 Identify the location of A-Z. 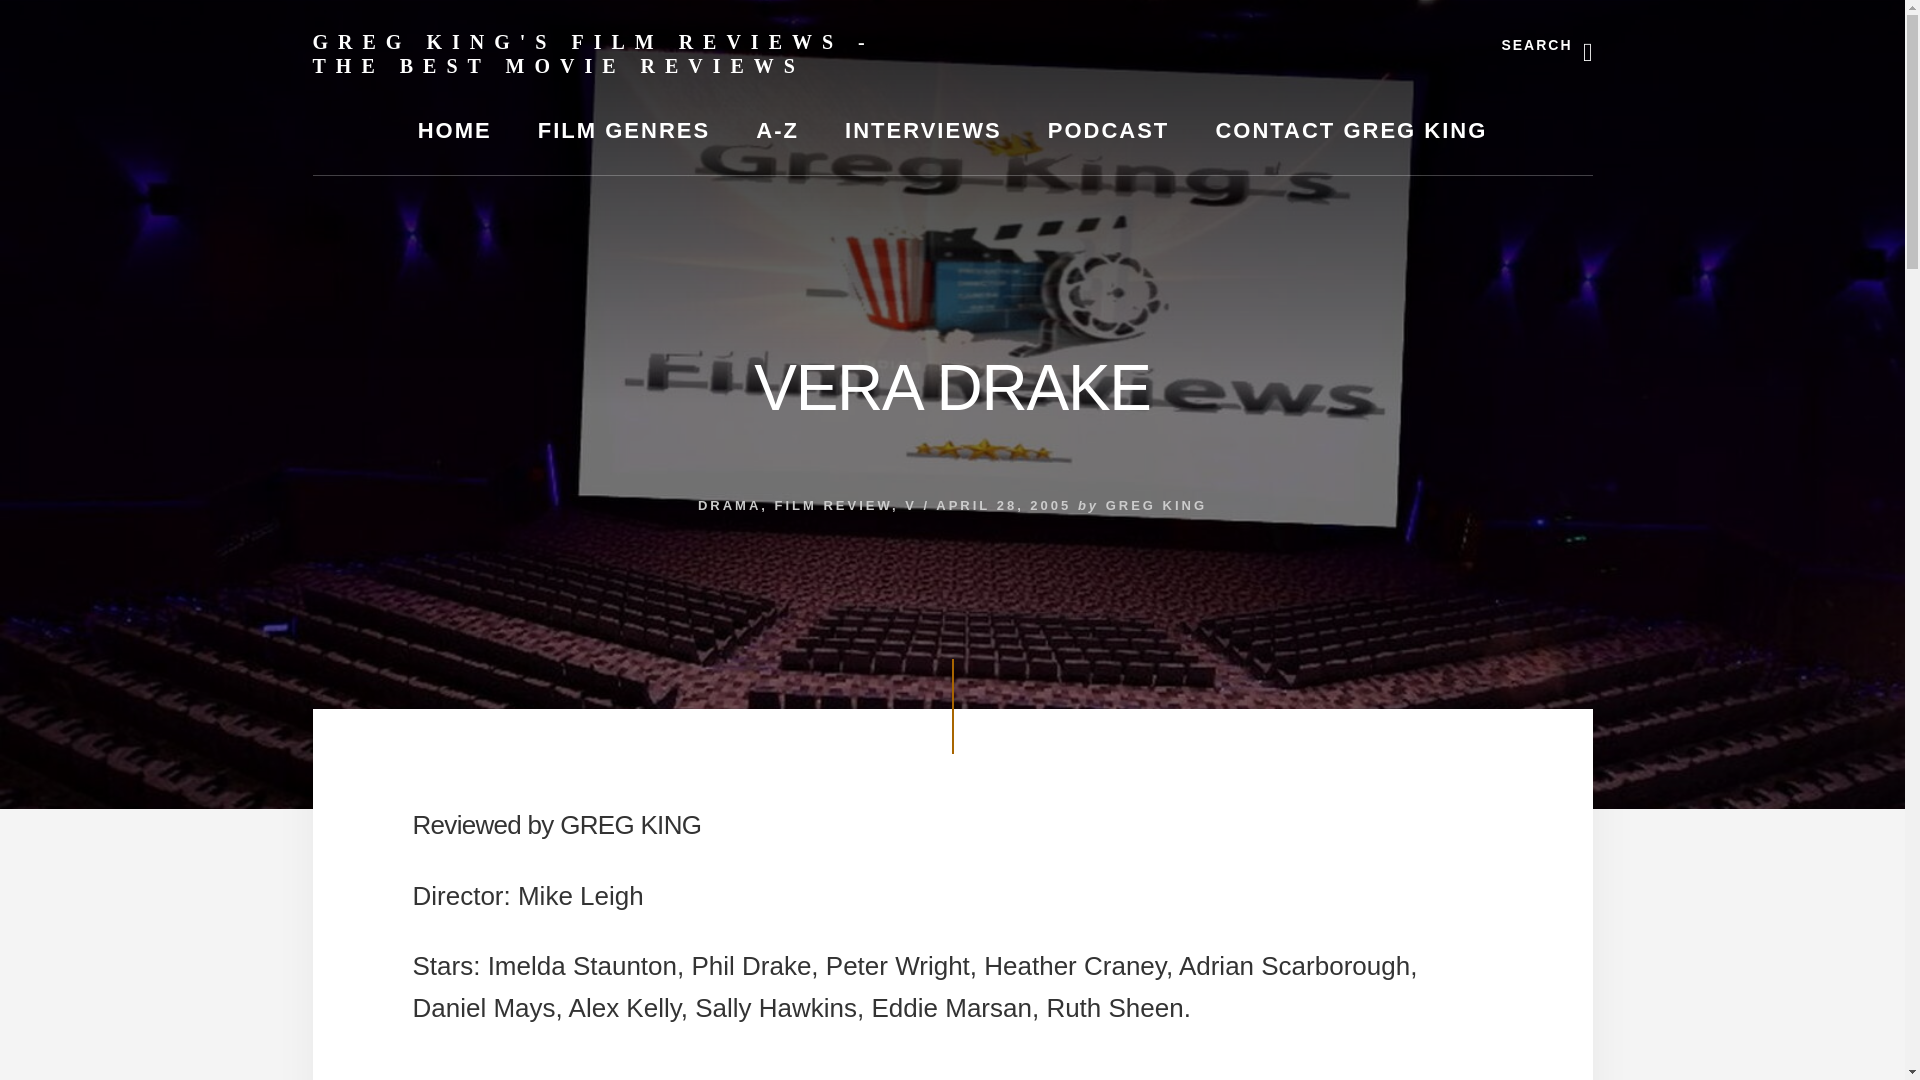
(777, 130).